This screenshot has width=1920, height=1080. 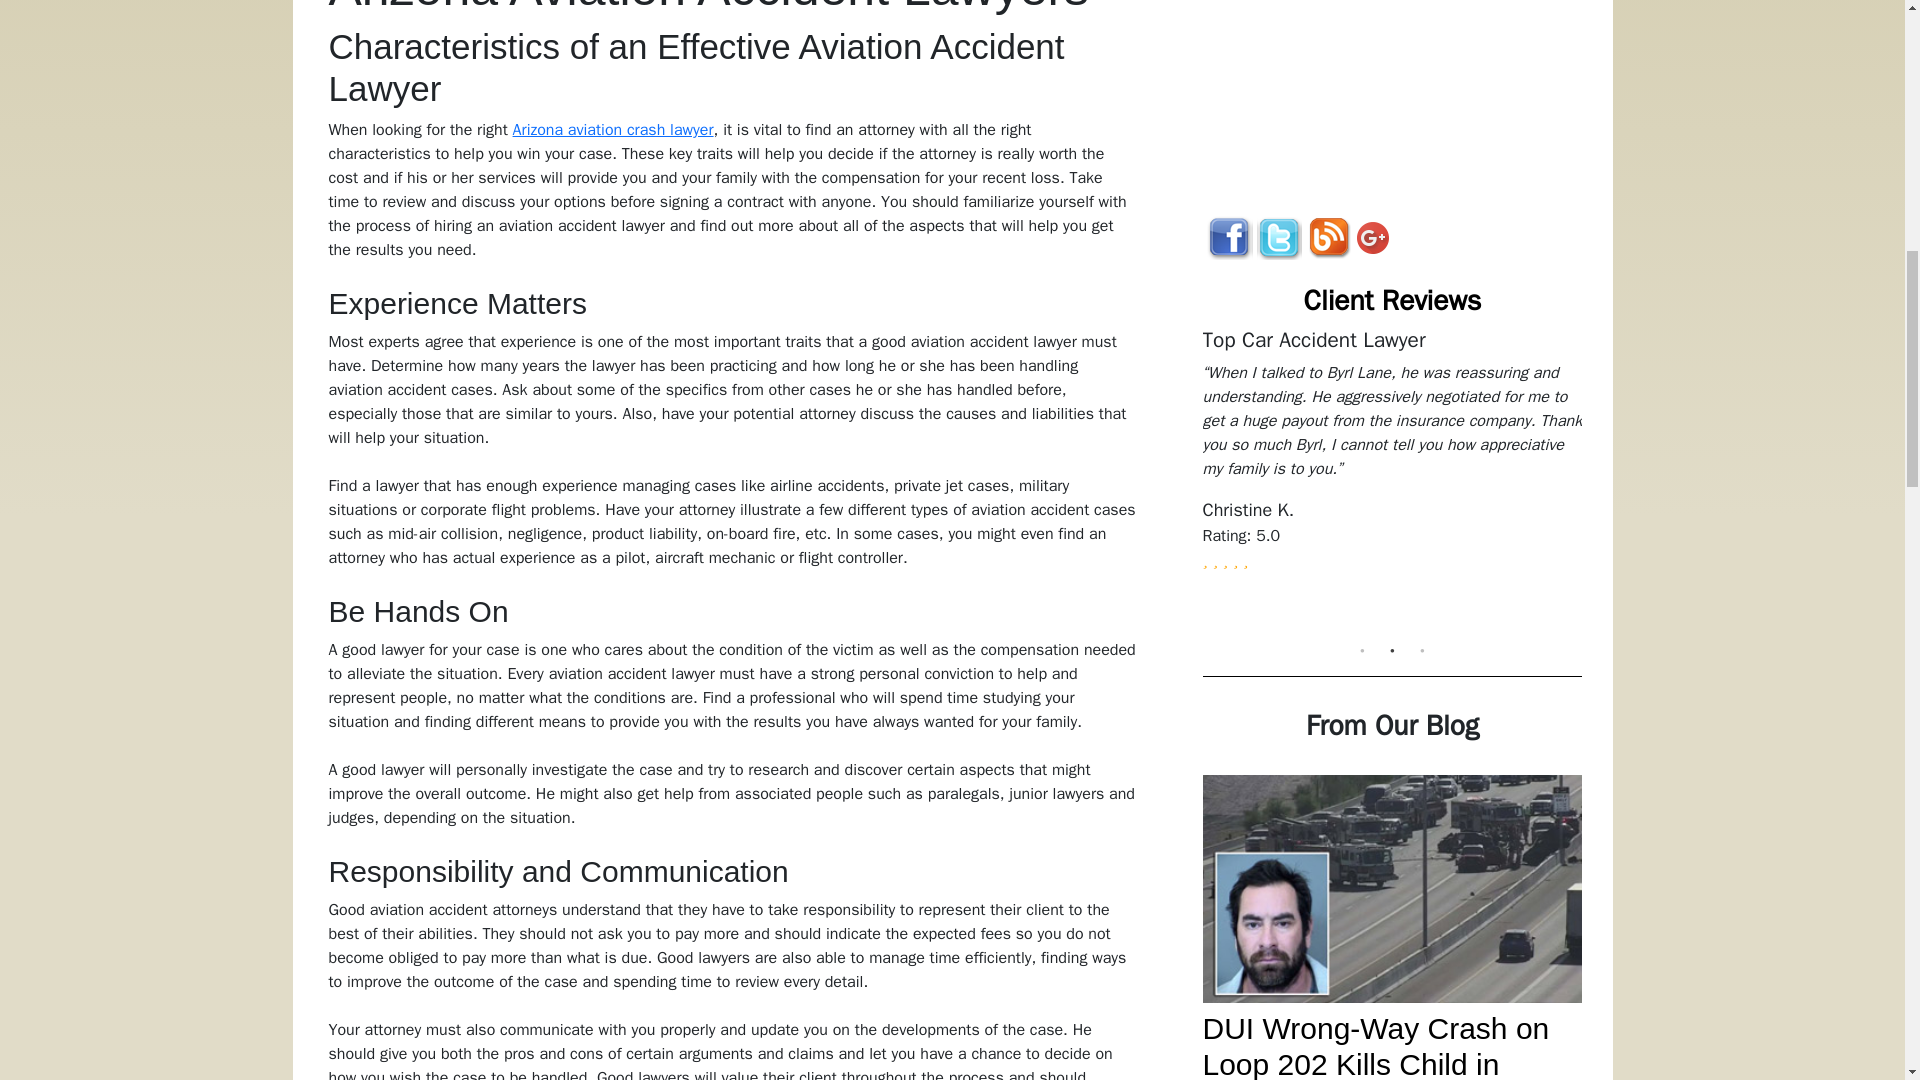 What do you see at coordinates (1401, 92) in the screenshot?
I see `YouTube video player` at bounding box center [1401, 92].